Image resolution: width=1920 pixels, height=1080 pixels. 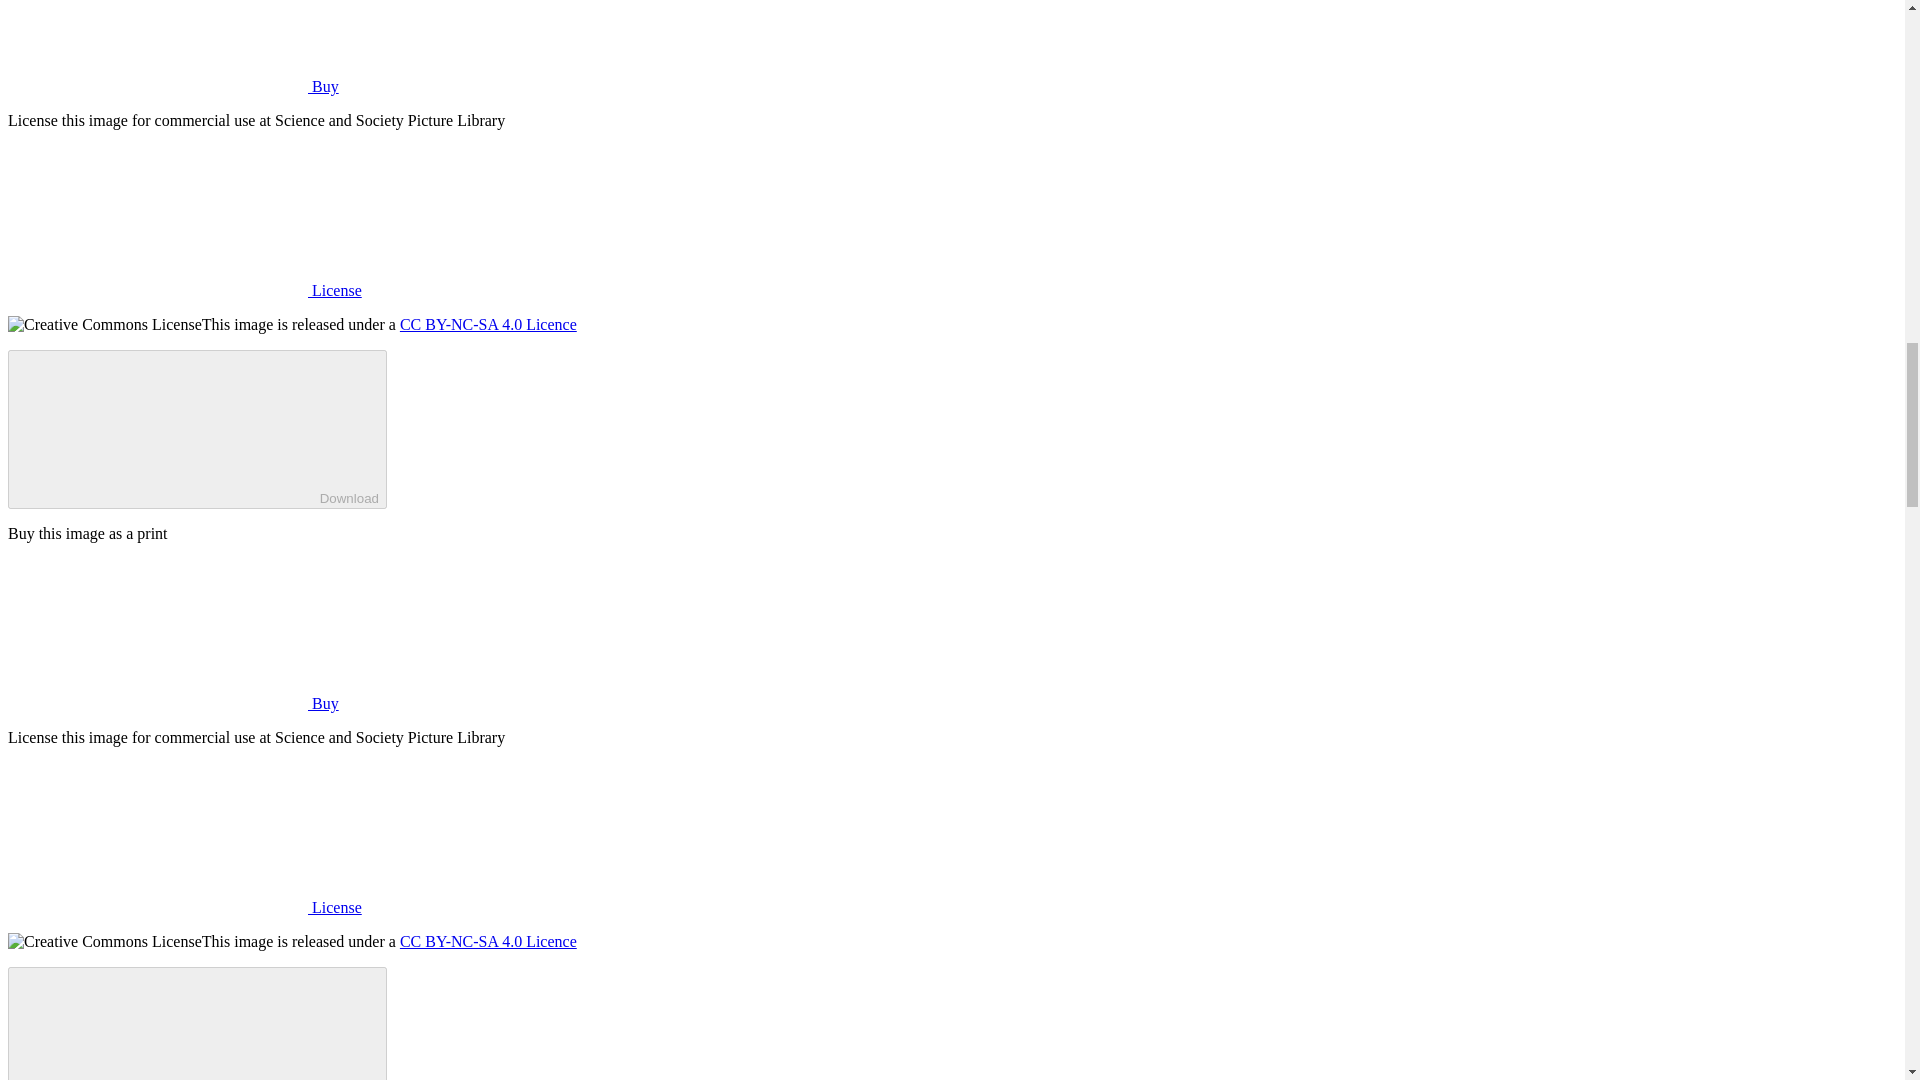 What do you see at coordinates (173, 86) in the screenshot?
I see `Buy` at bounding box center [173, 86].